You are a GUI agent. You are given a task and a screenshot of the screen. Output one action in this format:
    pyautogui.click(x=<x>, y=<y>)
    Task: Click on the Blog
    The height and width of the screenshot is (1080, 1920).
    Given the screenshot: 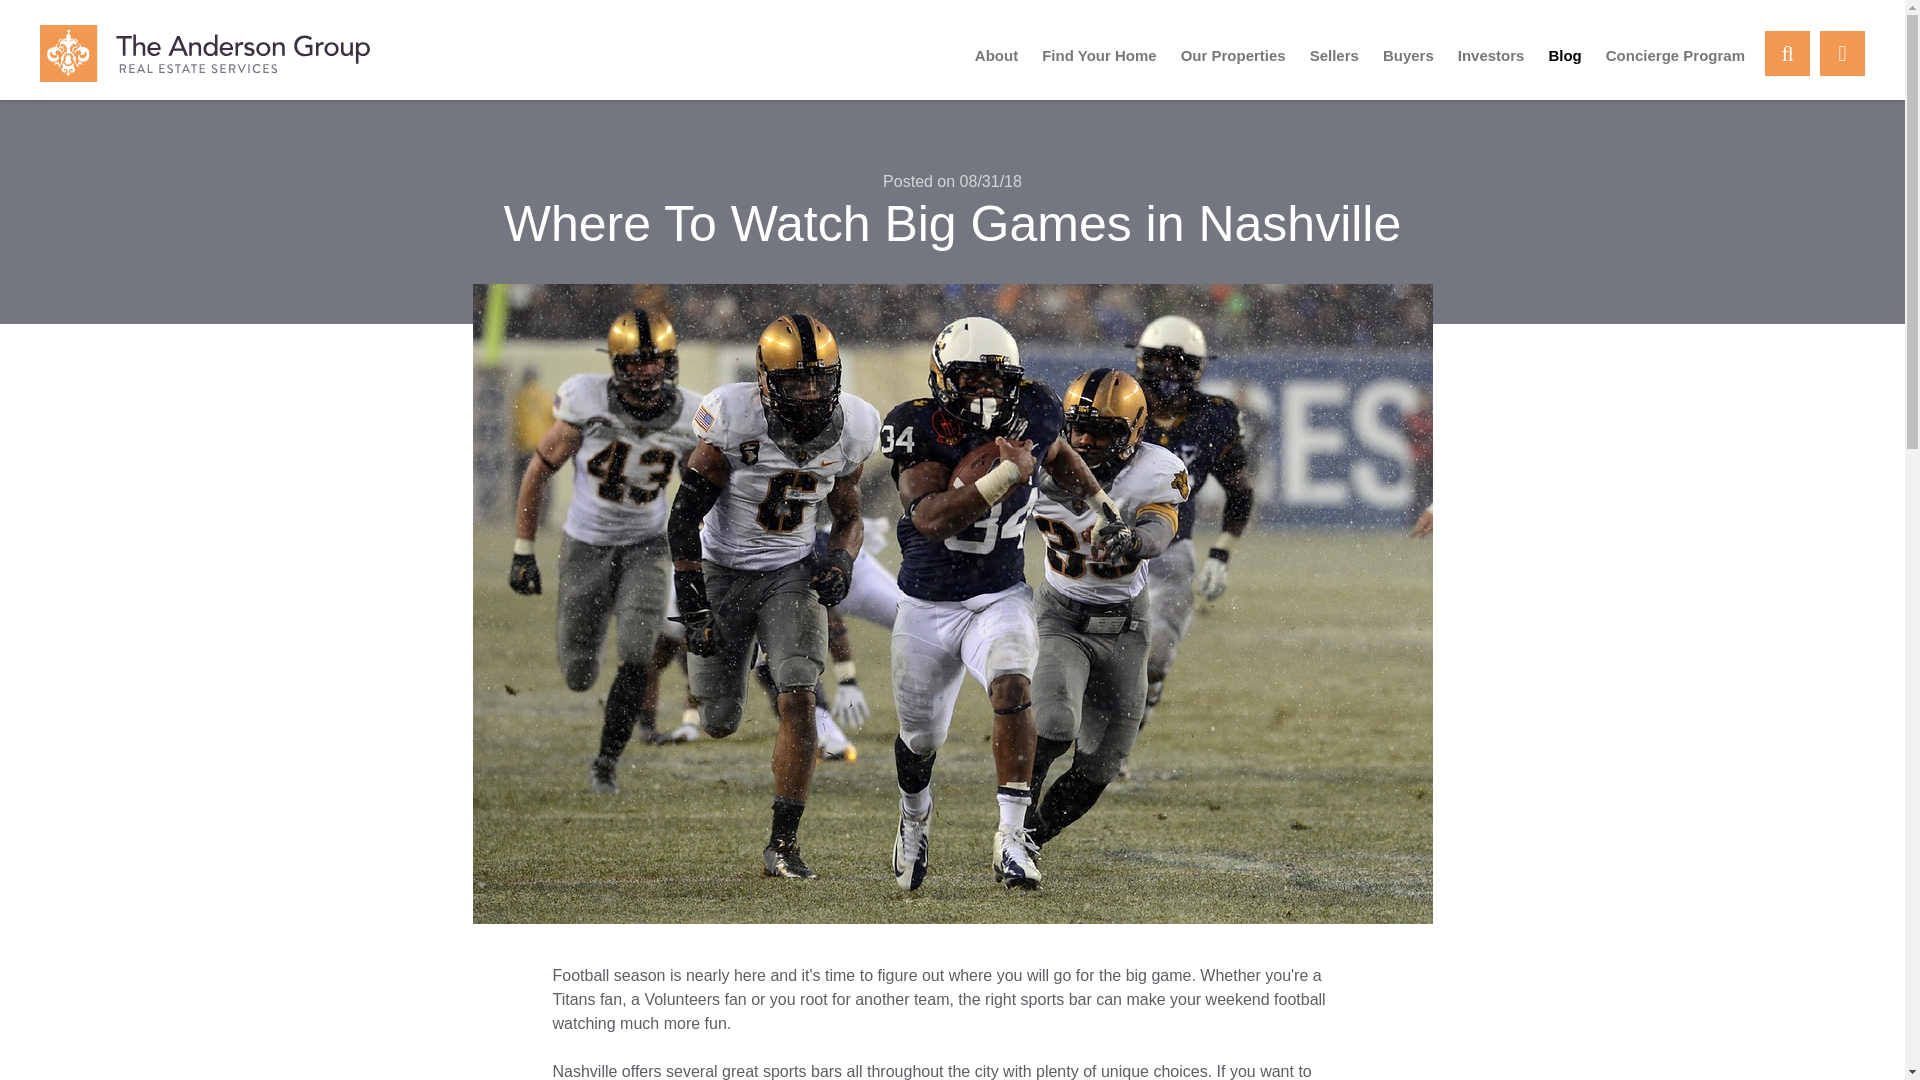 What is the action you would take?
    pyautogui.click(x=1564, y=56)
    